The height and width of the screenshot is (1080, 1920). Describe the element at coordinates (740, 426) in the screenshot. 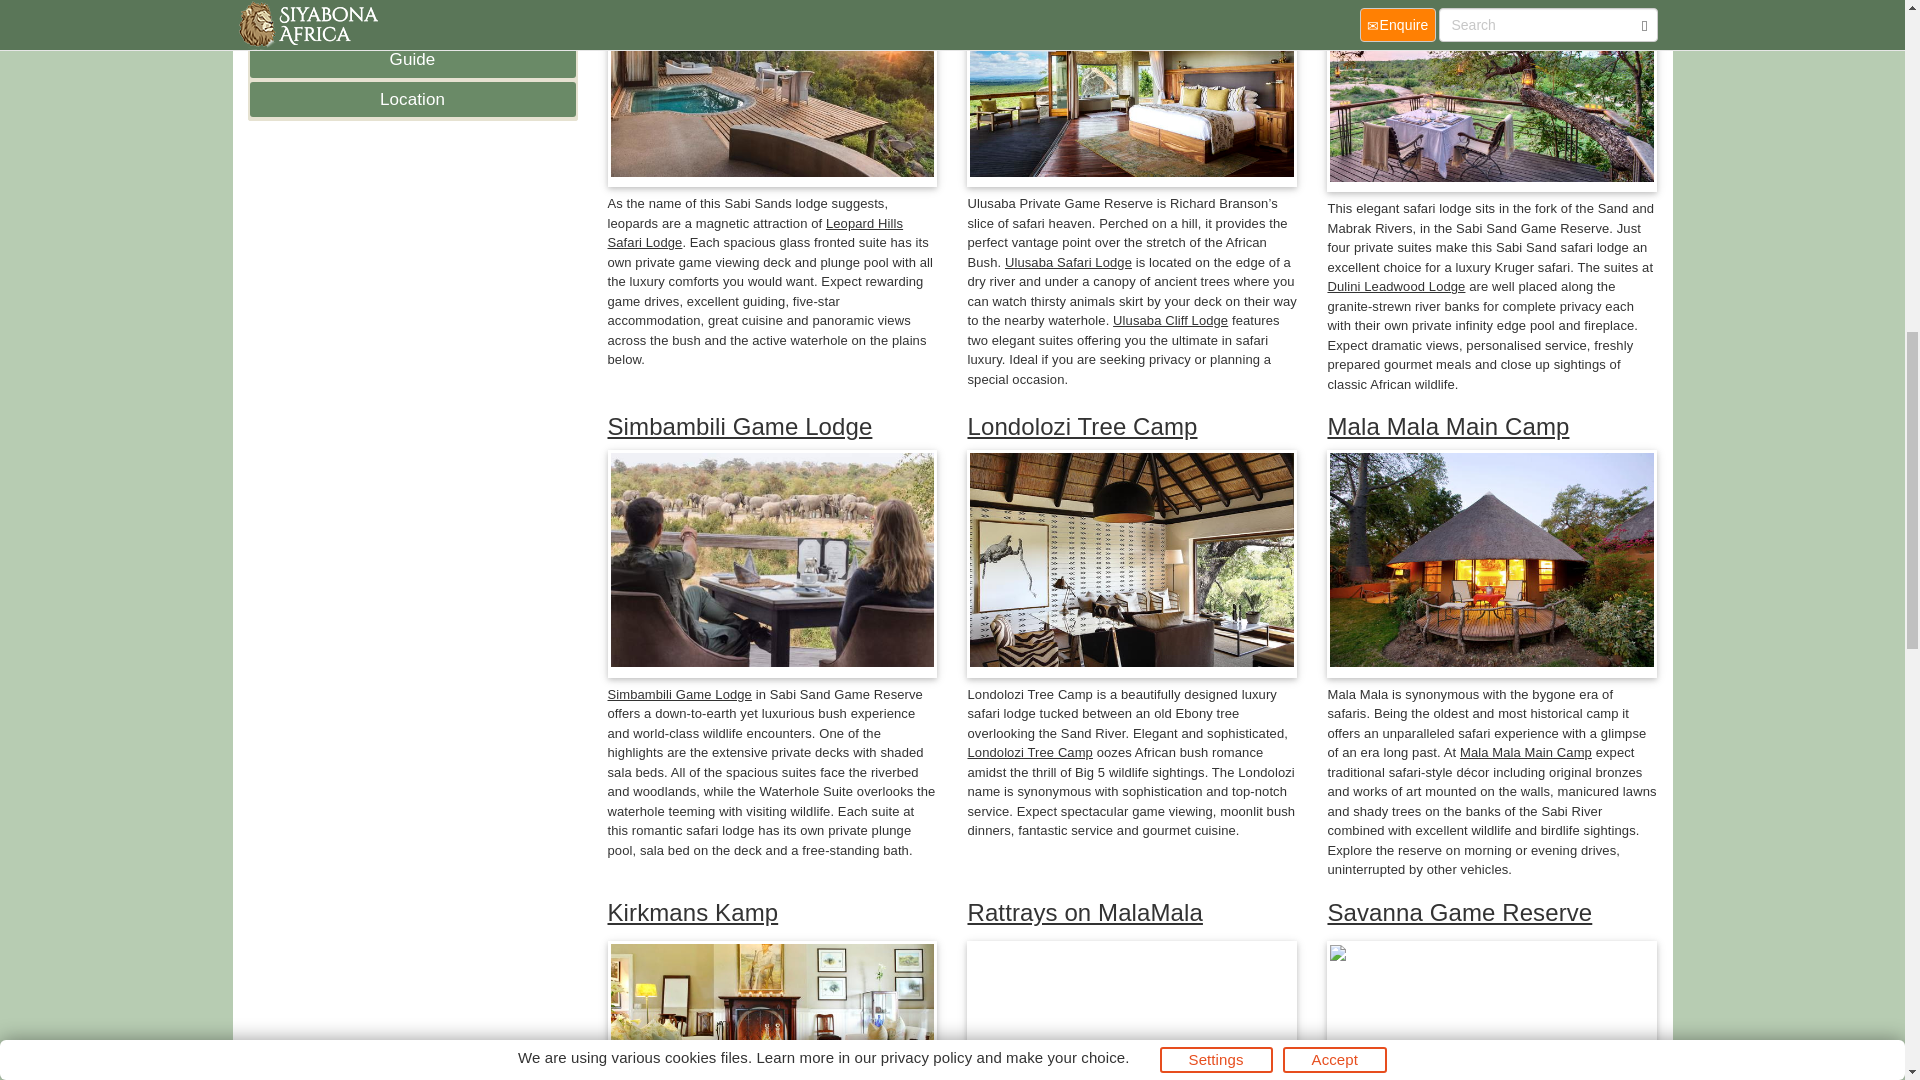

I see `Simbambili Game Lodge` at that location.